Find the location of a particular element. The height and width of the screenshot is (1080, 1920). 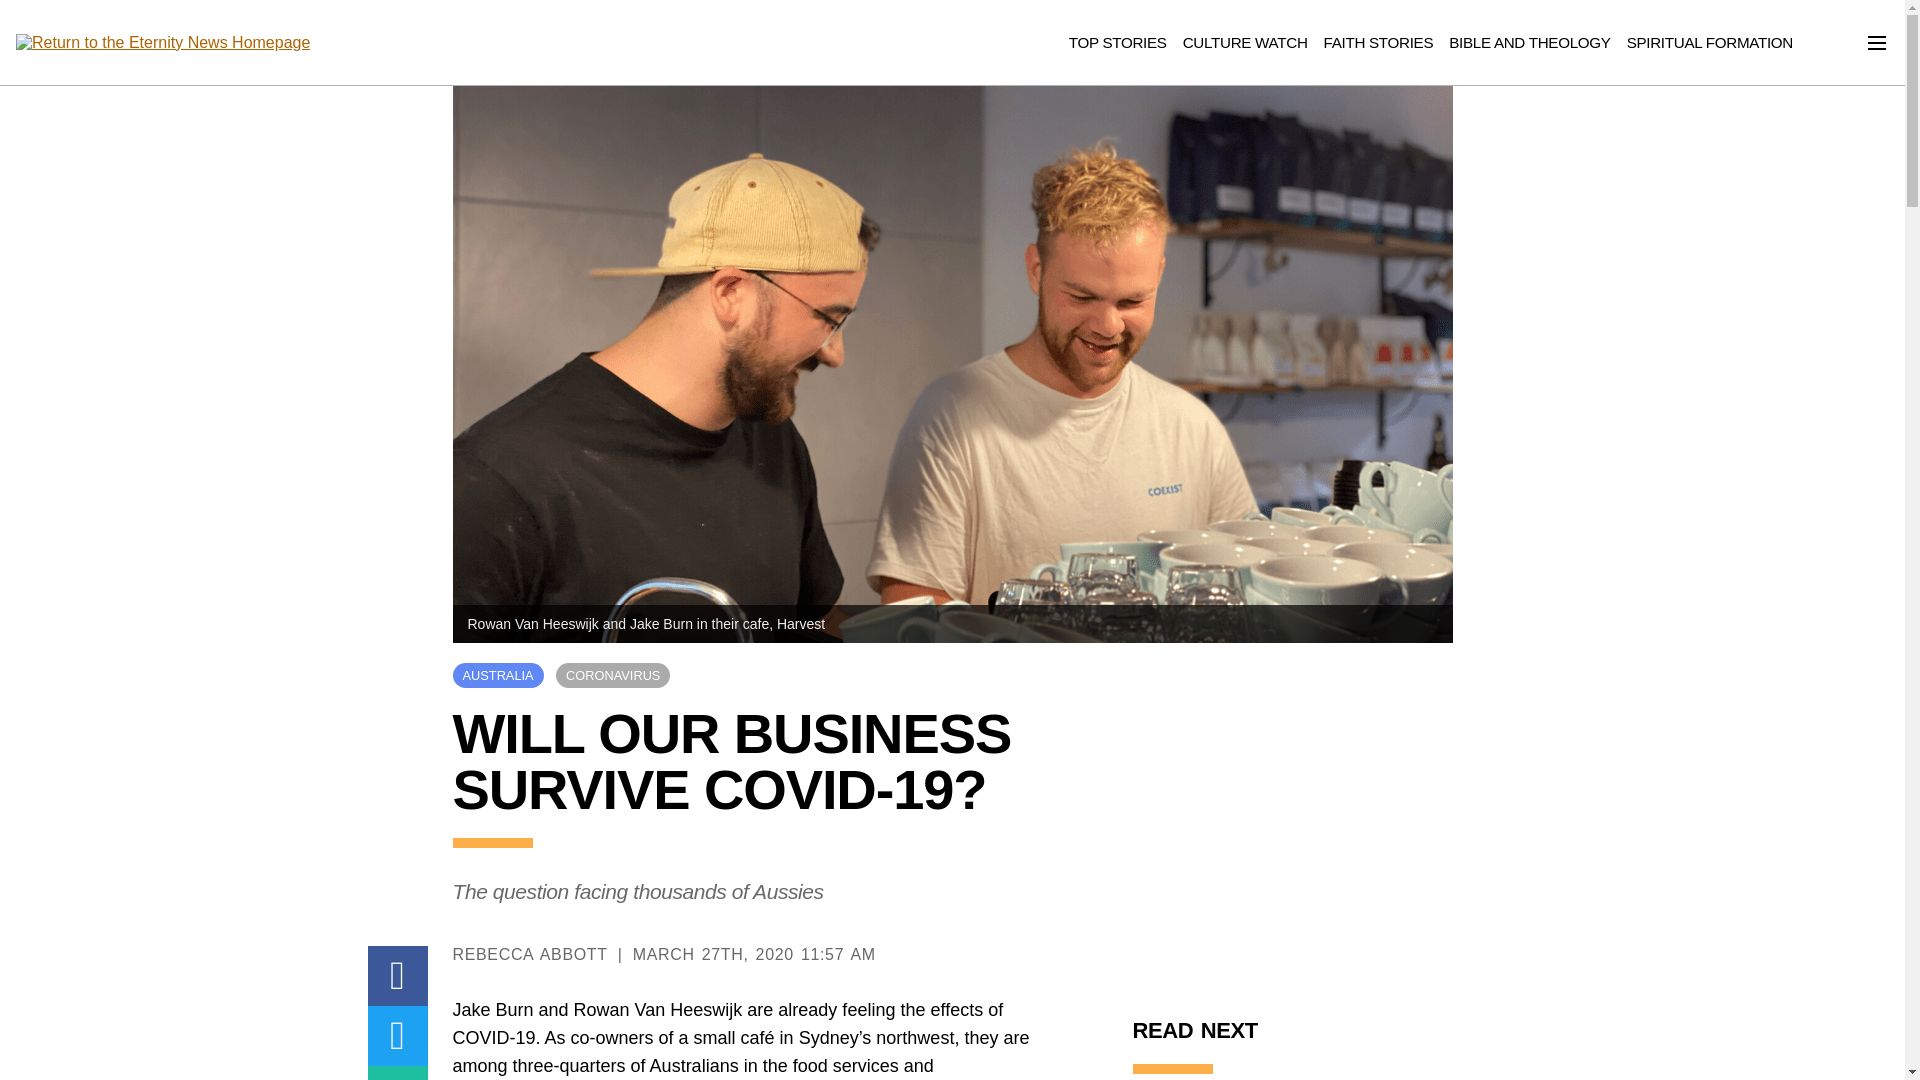

AUSTRALIA is located at coordinates (497, 675).